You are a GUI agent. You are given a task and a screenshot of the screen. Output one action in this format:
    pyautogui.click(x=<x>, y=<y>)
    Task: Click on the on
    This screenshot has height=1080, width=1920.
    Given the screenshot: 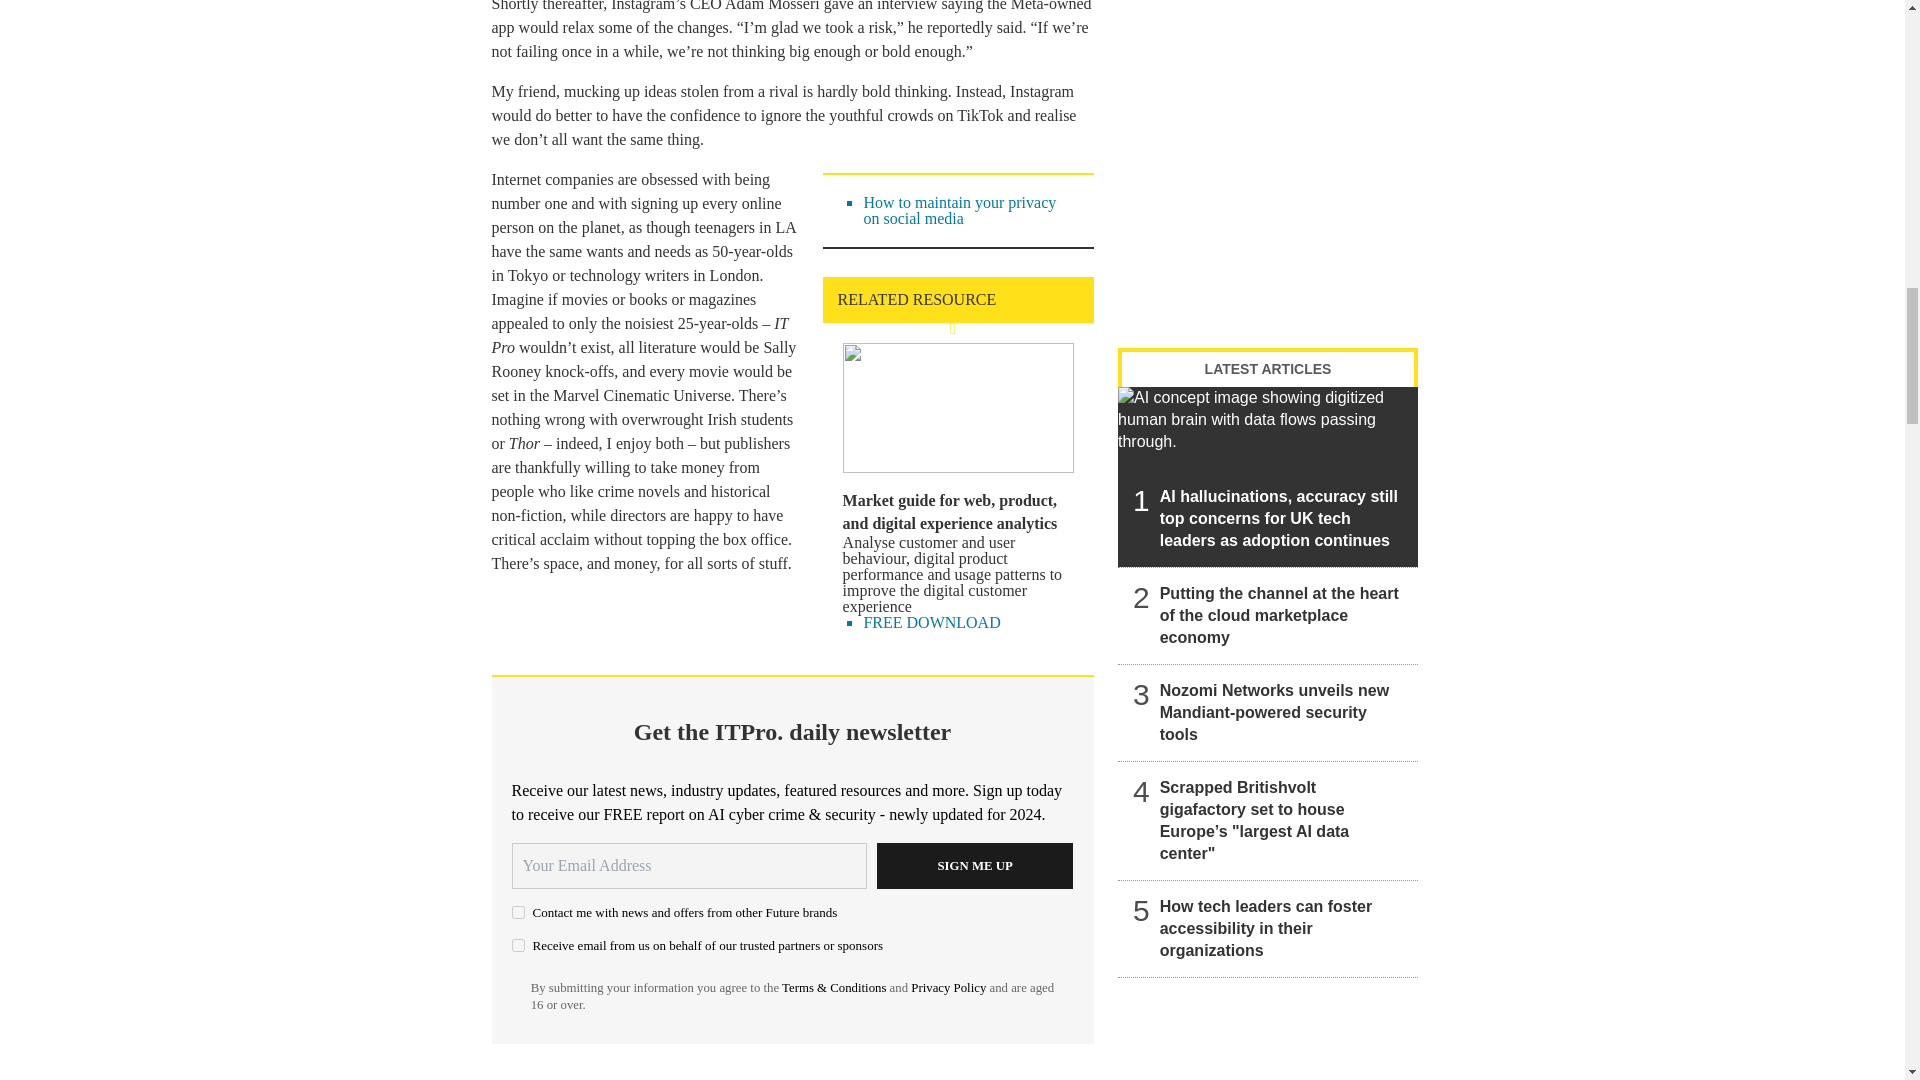 What is the action you would take?
    pyautogui.click(x=518, y=912)
    